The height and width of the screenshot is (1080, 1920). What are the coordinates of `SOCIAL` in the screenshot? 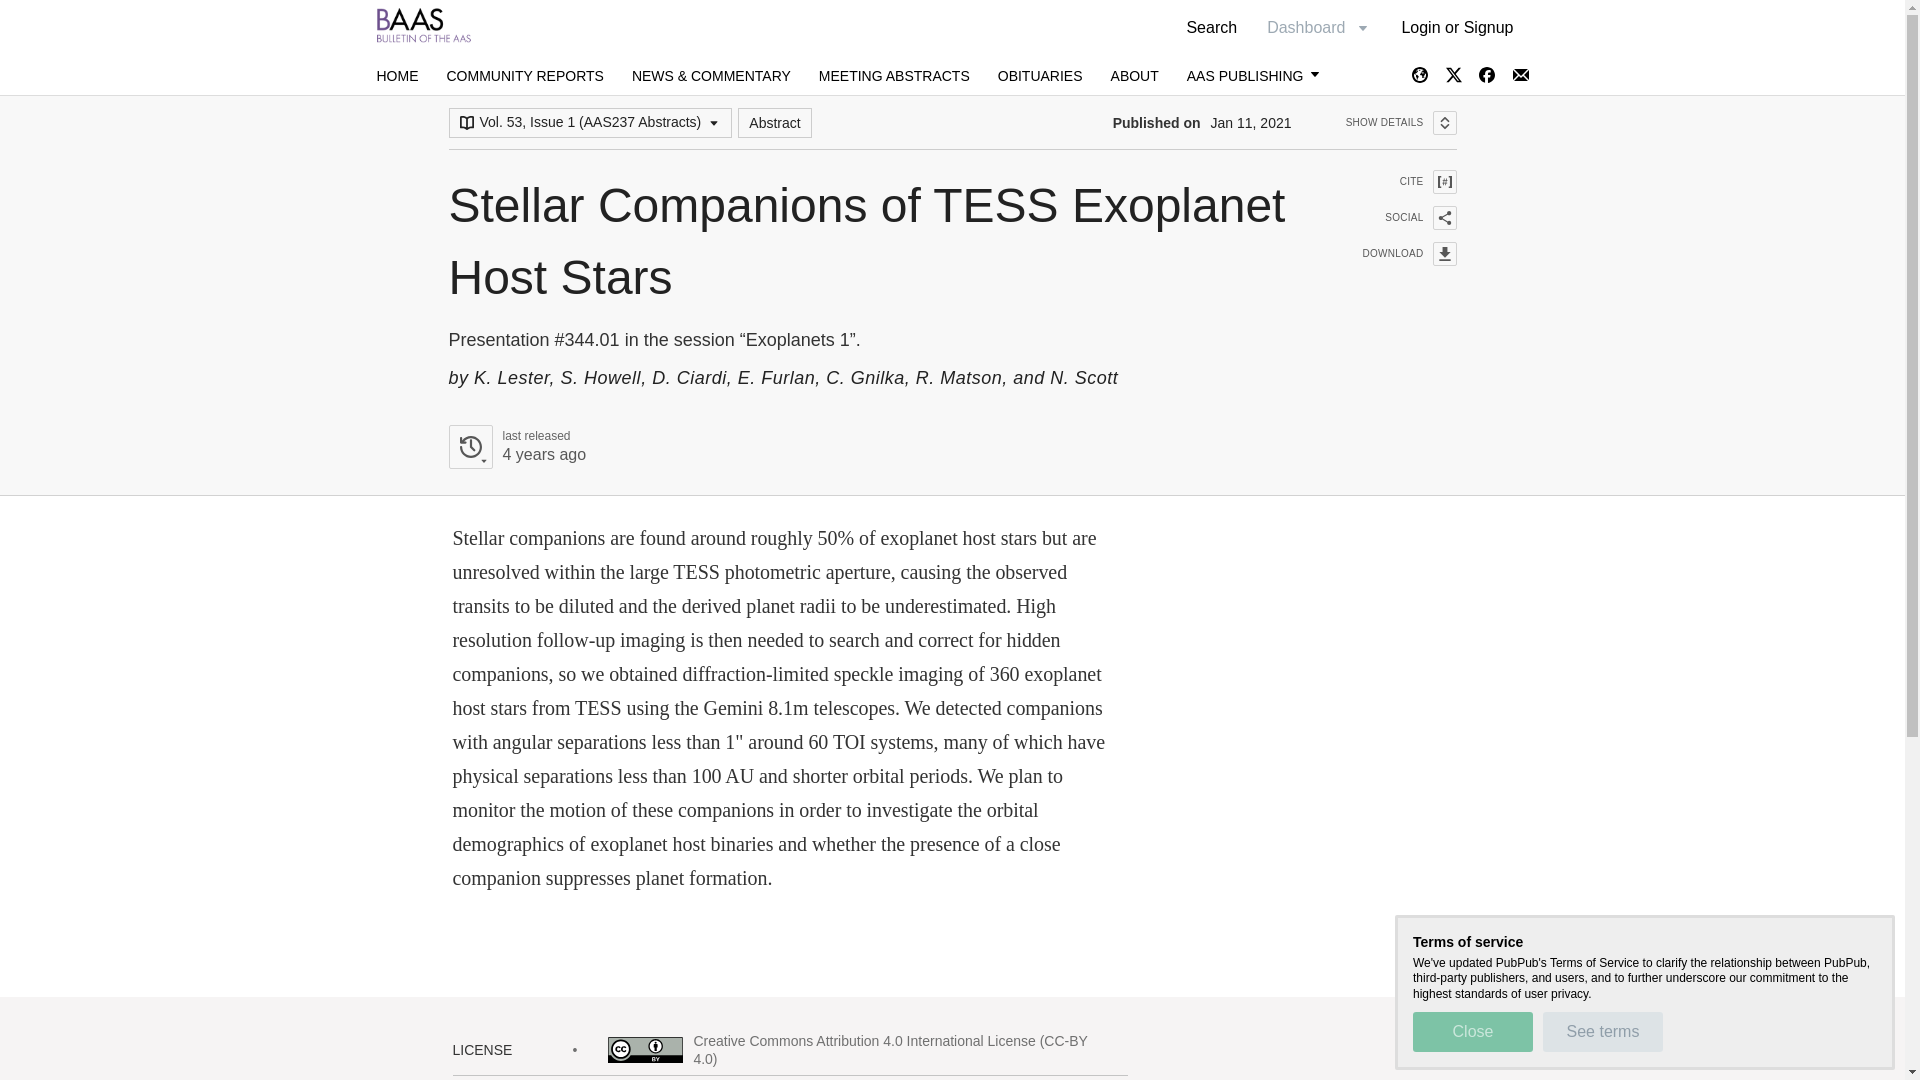 It's located at (1457, 27).